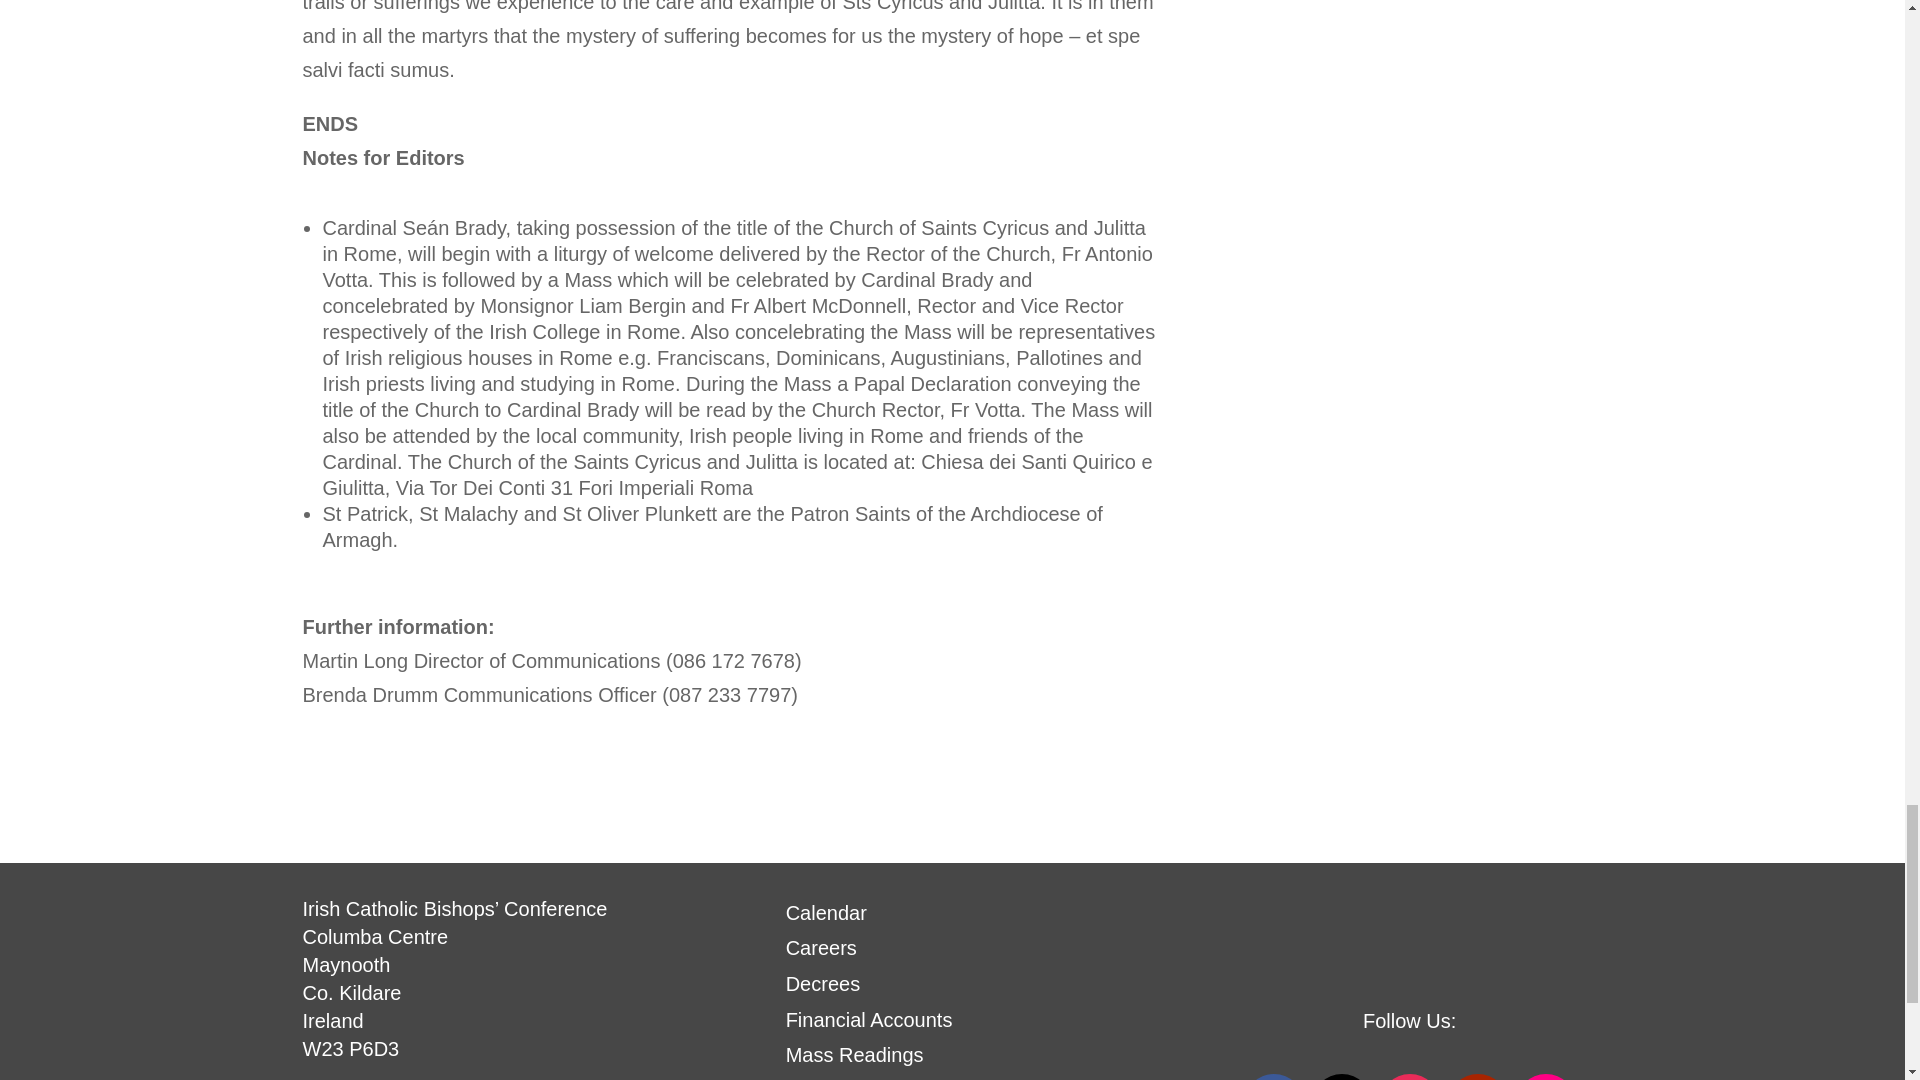  I want to click on Follow on Facebook, so click(1274, 1076).